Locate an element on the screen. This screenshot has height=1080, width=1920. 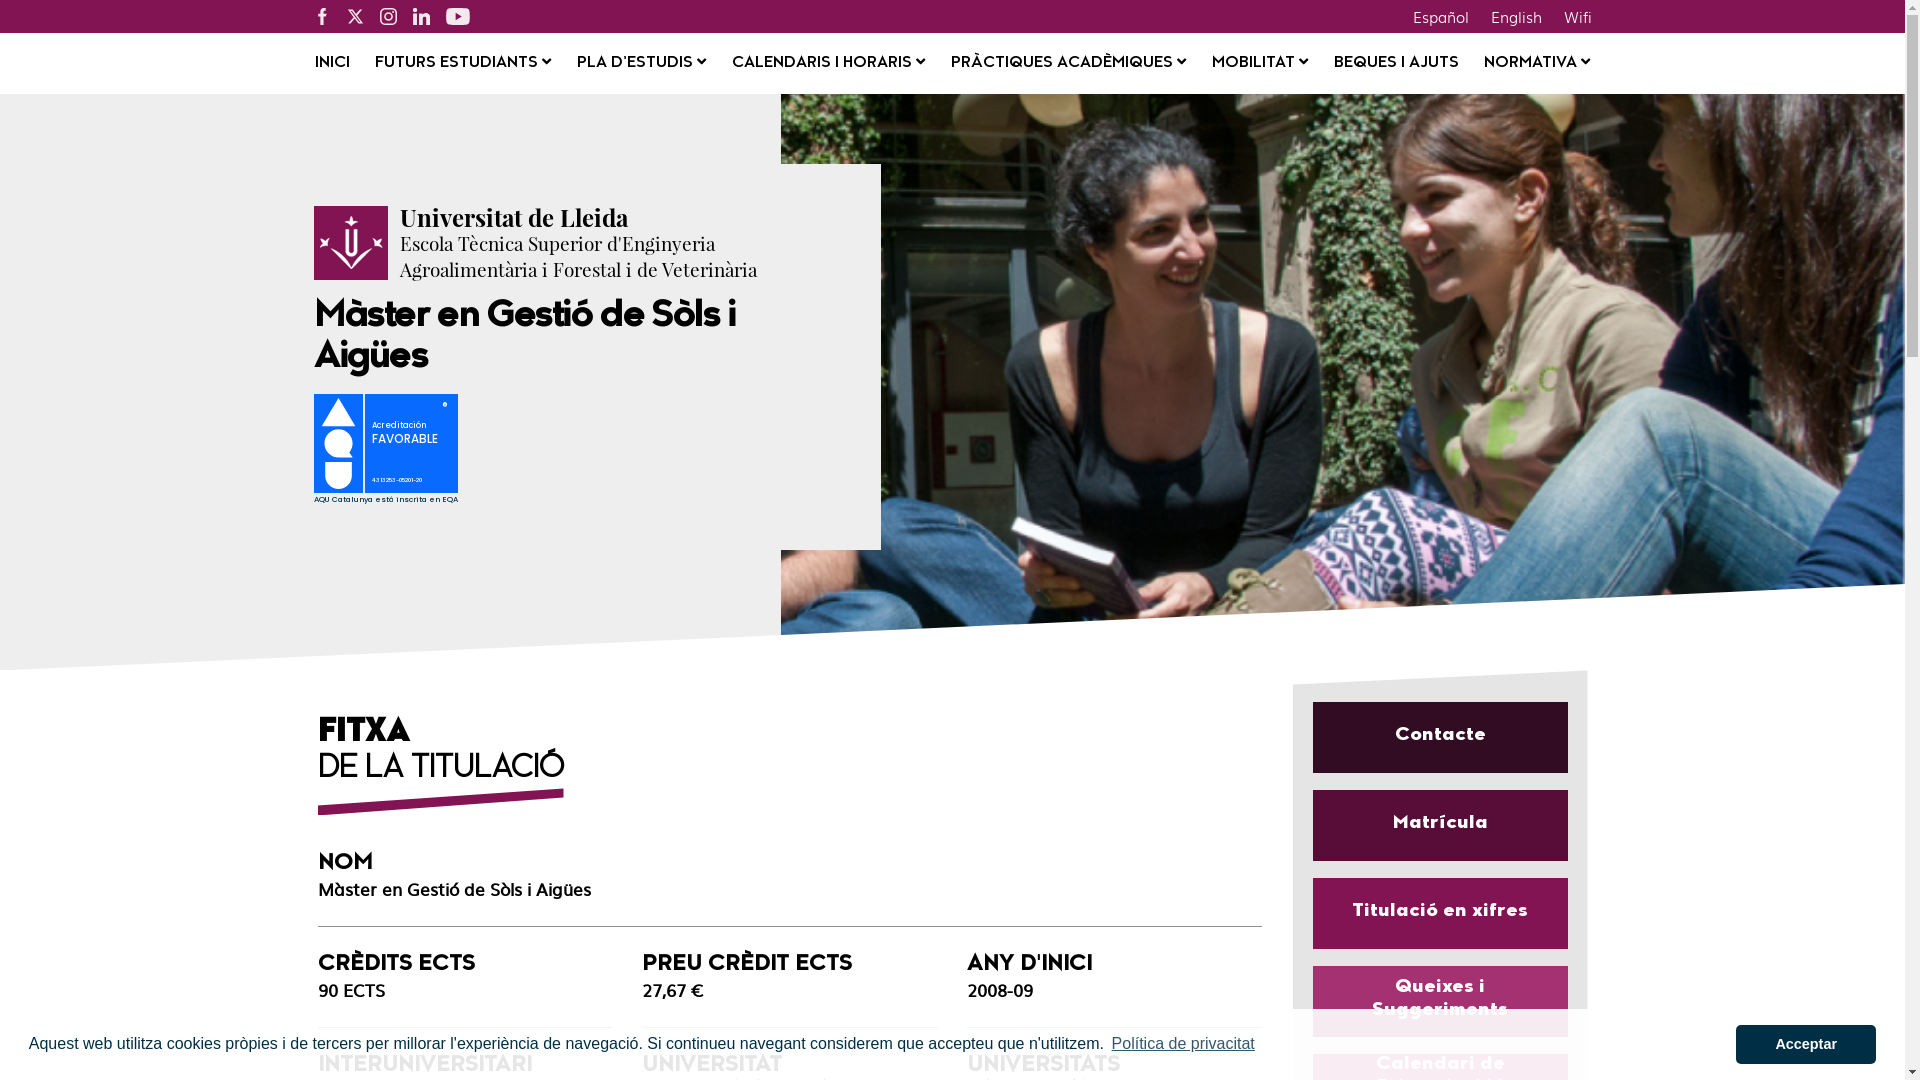
INICI is located at coordinates (332, 64).